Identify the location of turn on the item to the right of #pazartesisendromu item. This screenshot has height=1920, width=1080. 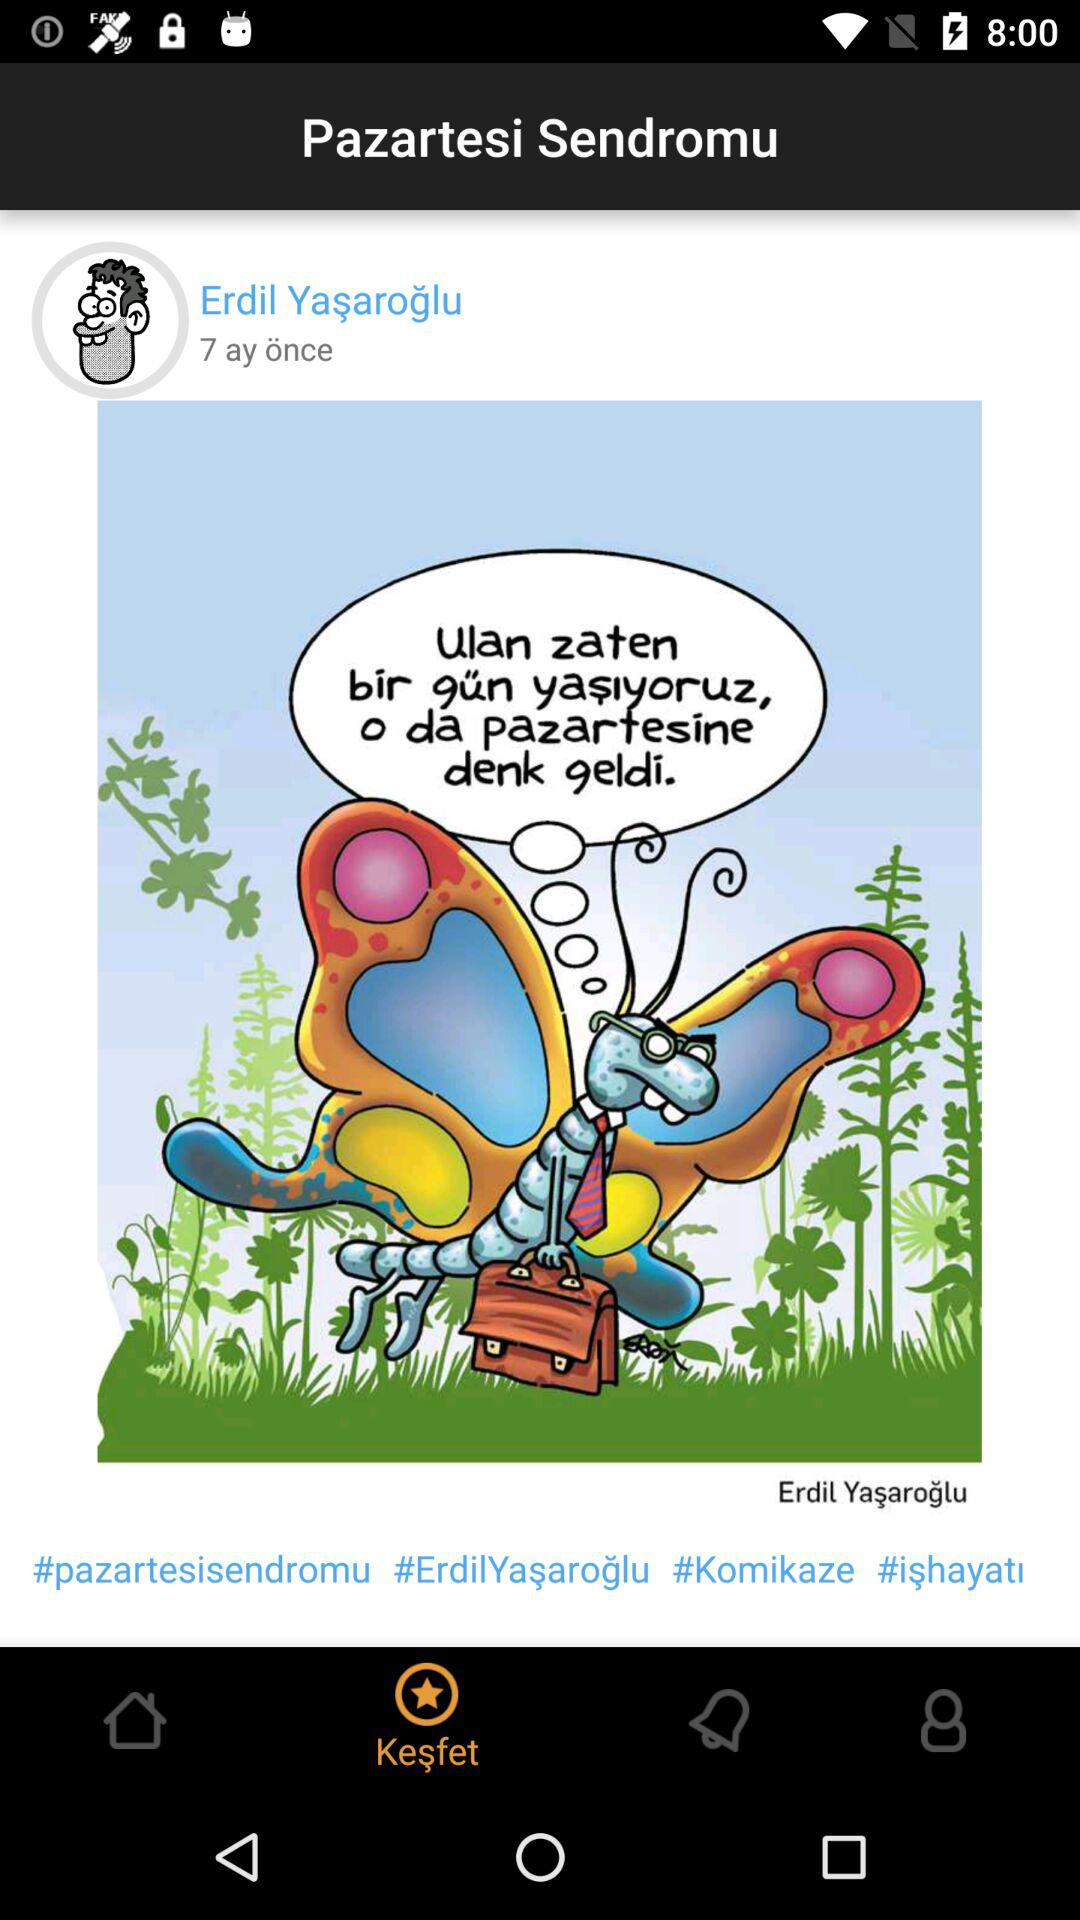
(521, 1568).